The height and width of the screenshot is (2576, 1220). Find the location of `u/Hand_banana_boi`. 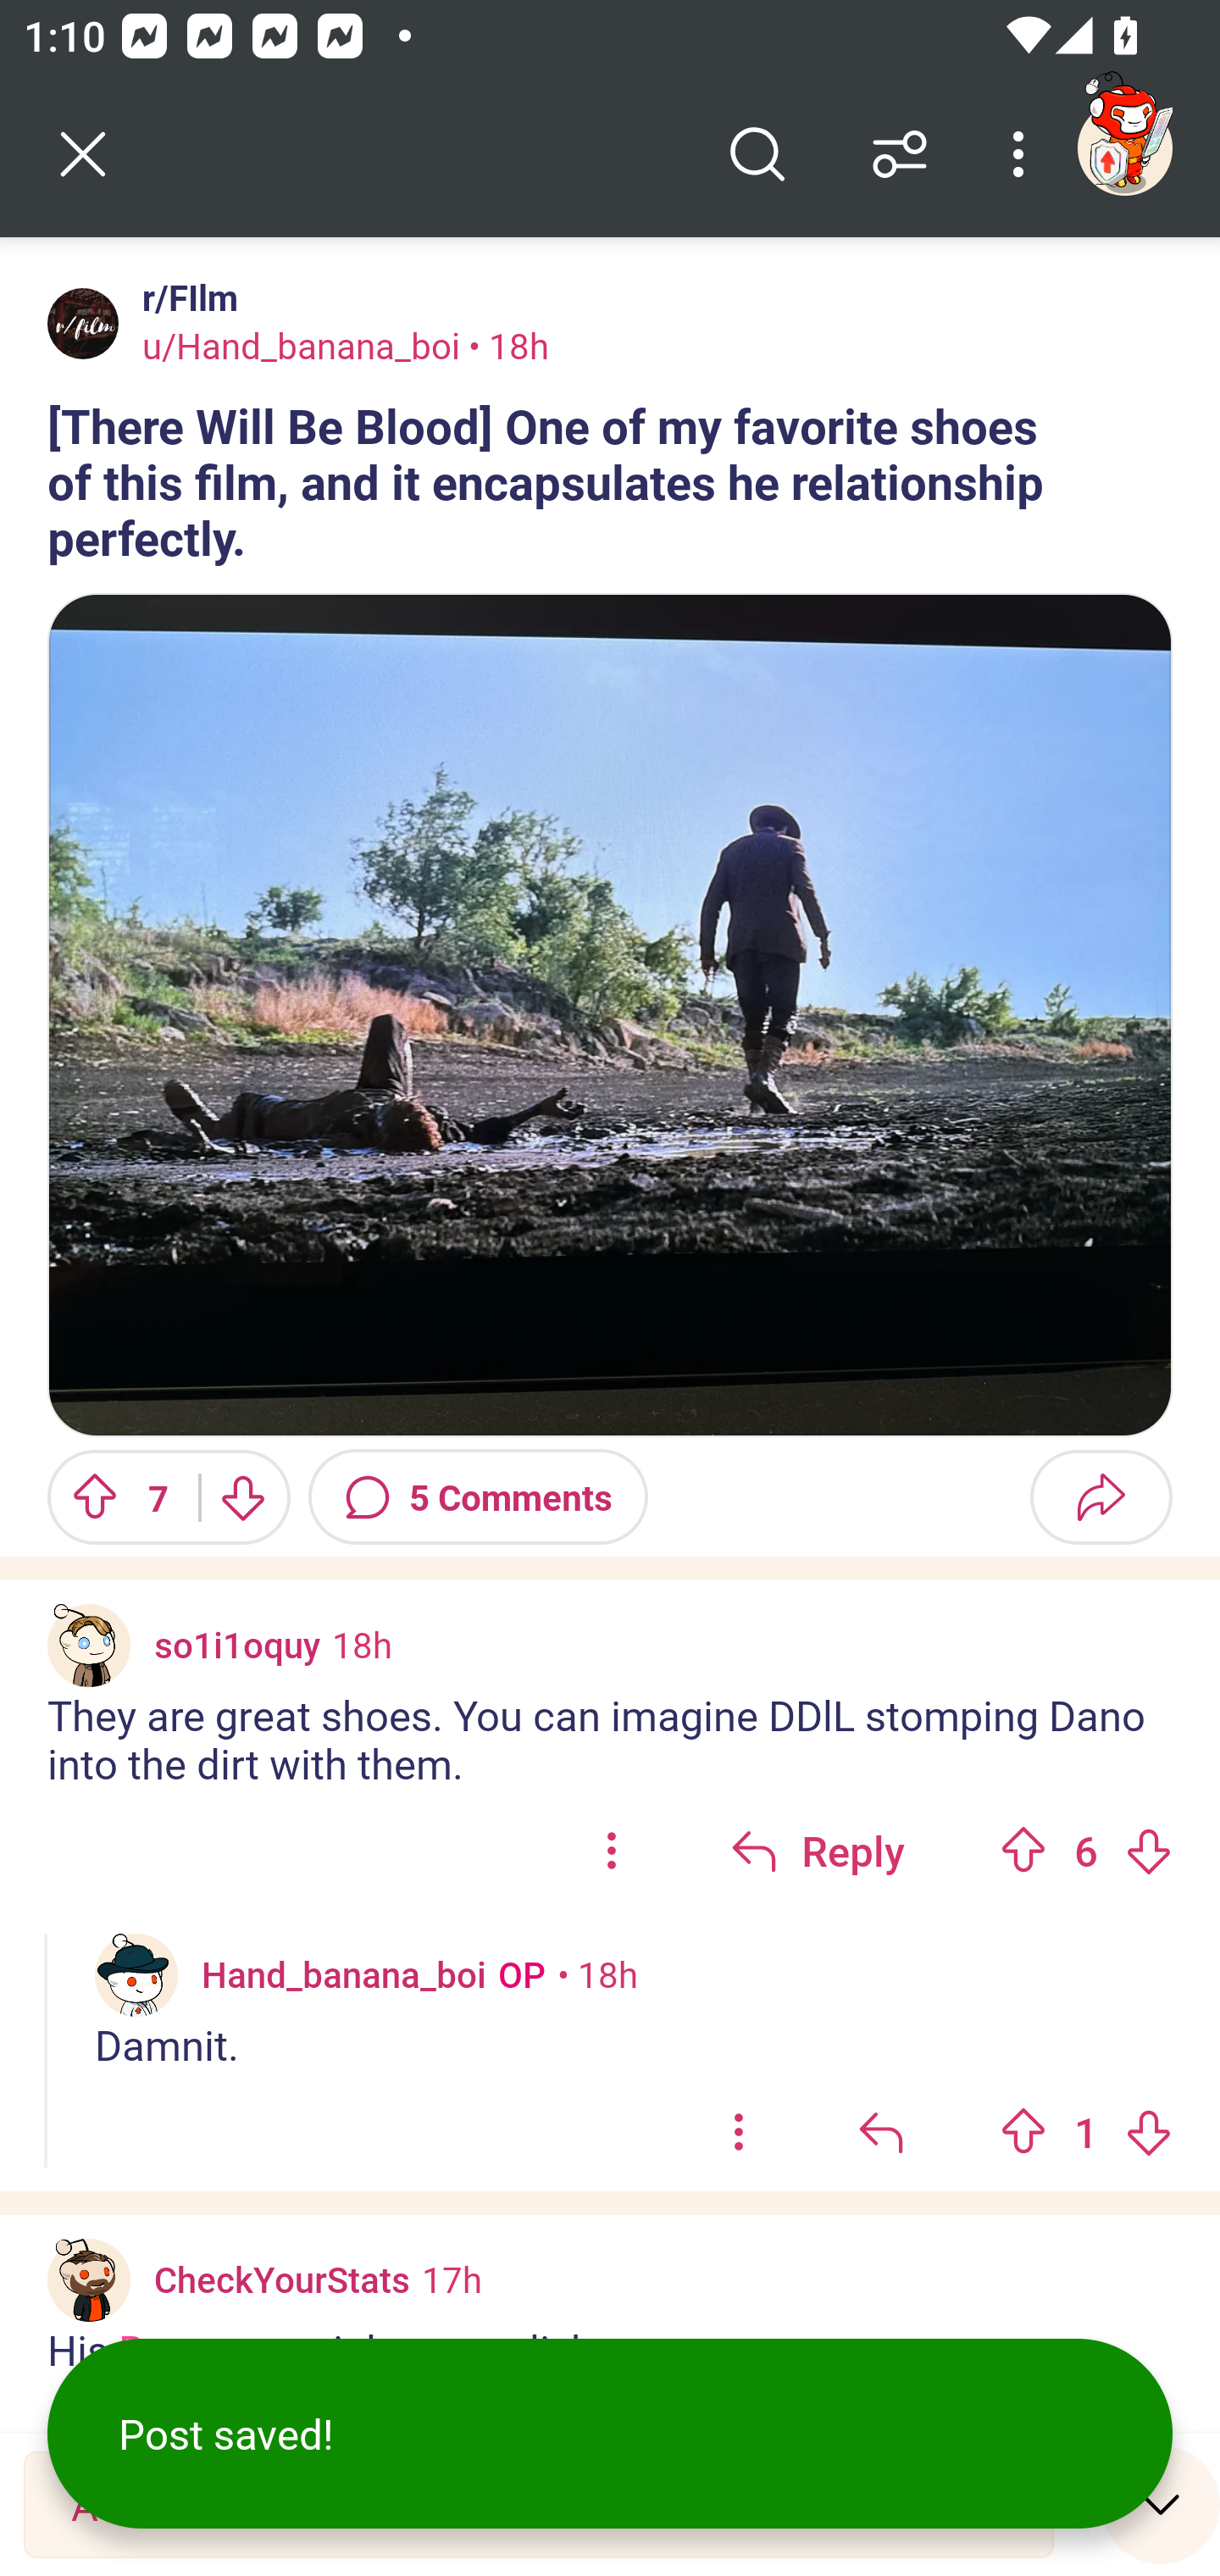

u/Hand_banana_boi is located at coordinates (301, 345).